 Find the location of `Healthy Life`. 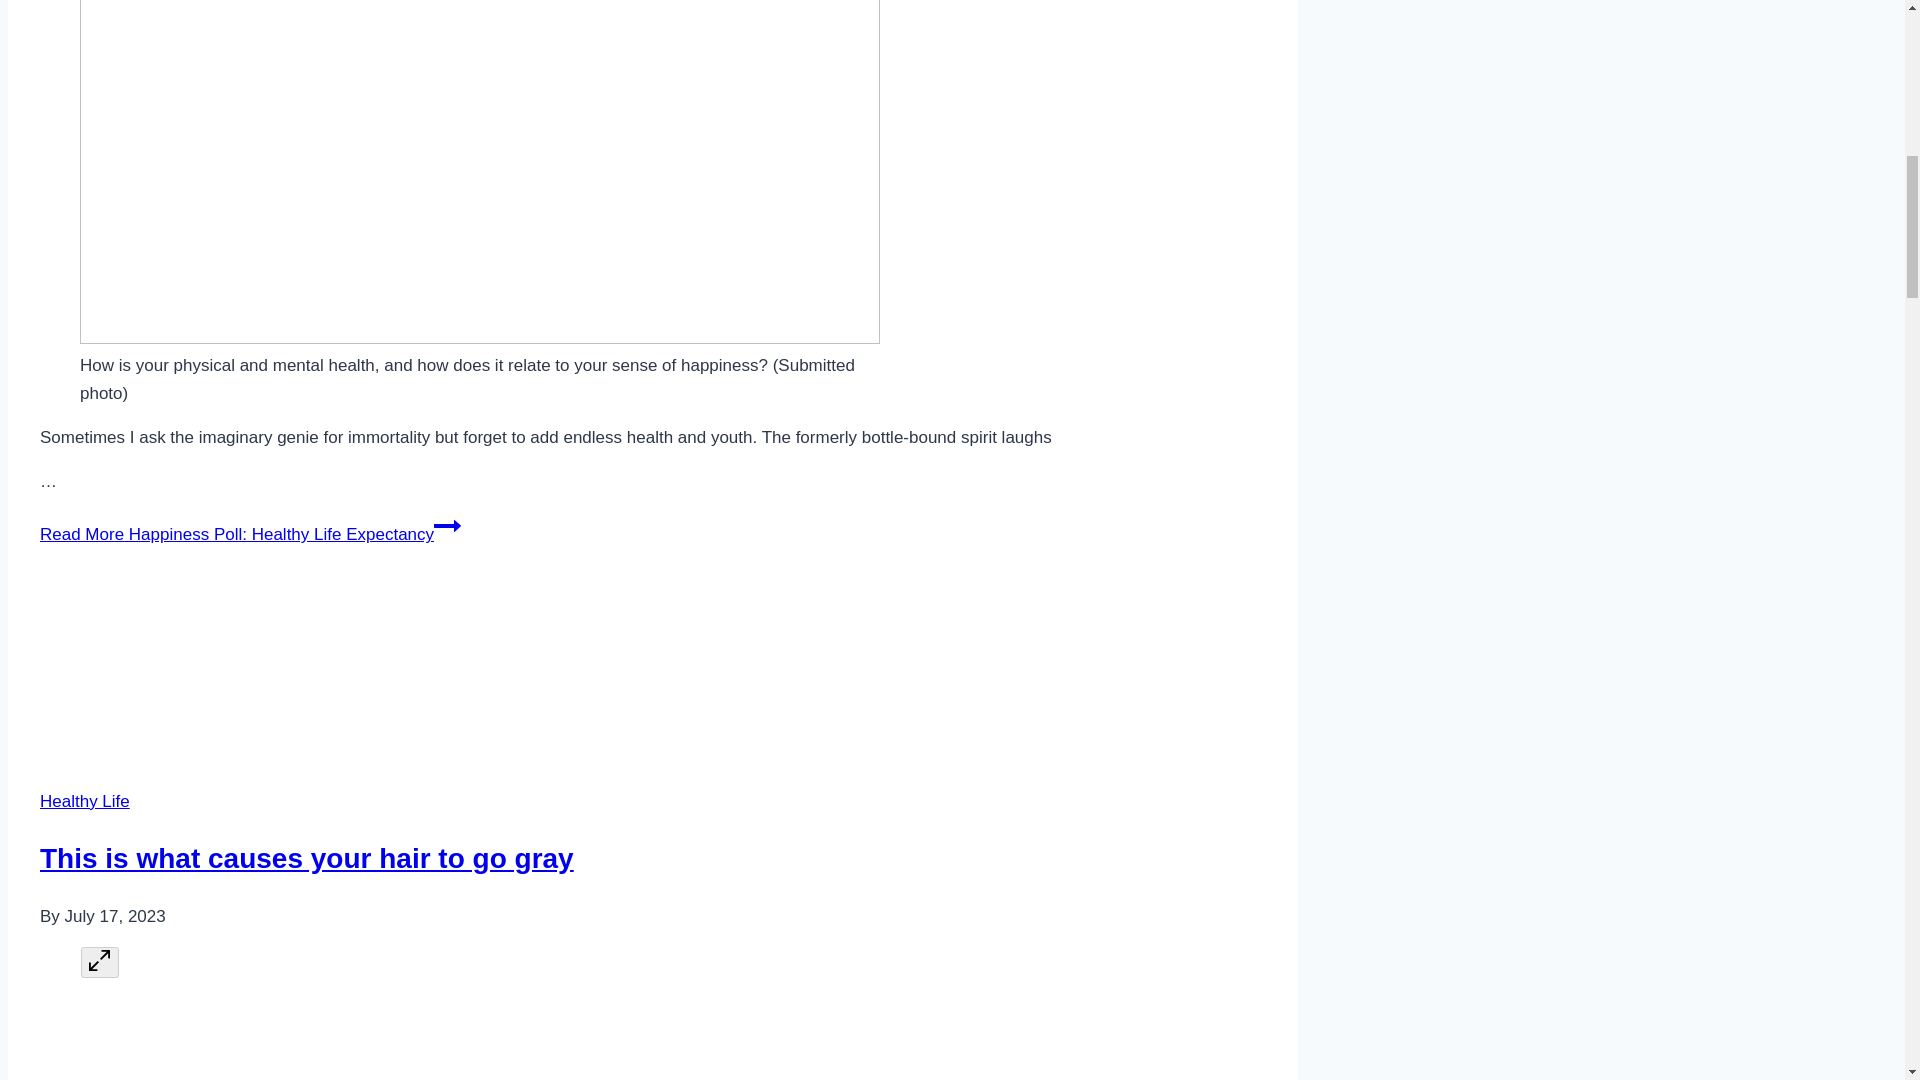

Healthy Life is located at coordinates (85, 801).